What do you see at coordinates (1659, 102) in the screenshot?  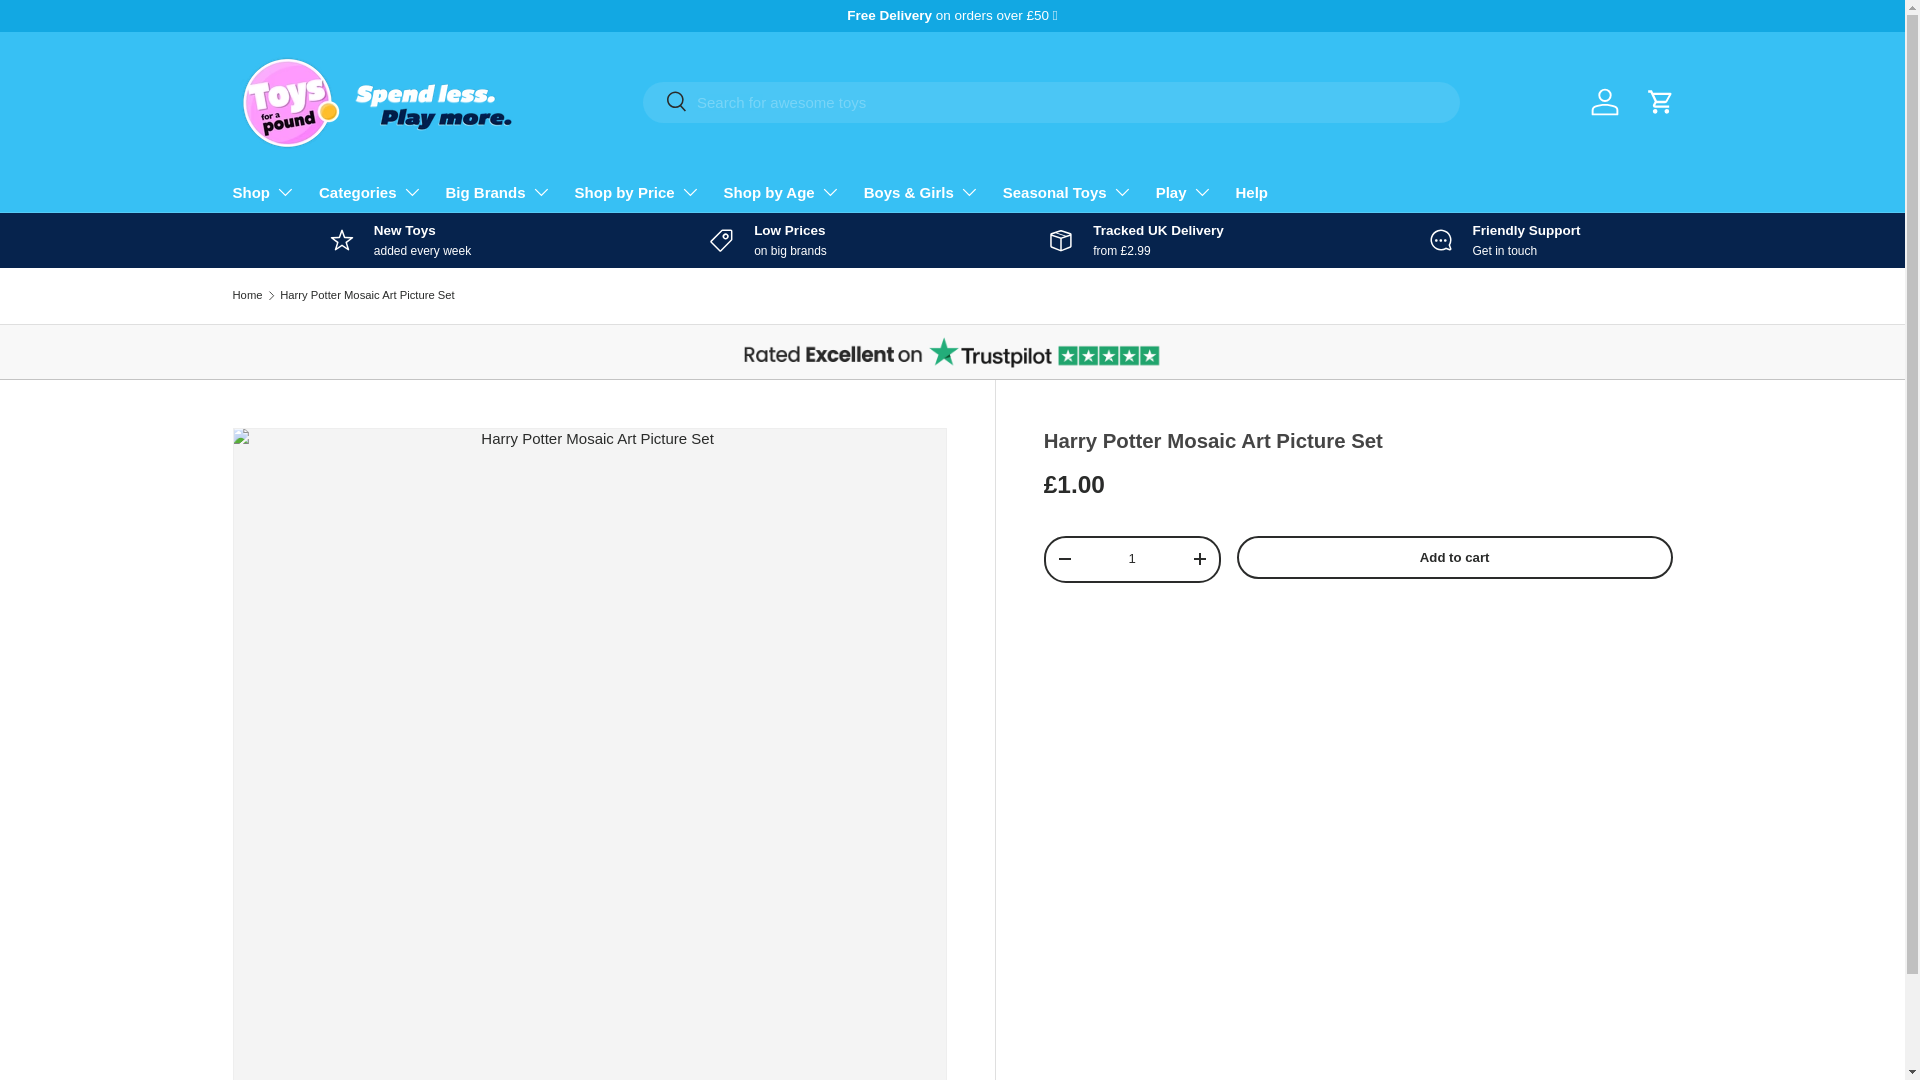 I see `Cart` at bounding box center [1659, 102].